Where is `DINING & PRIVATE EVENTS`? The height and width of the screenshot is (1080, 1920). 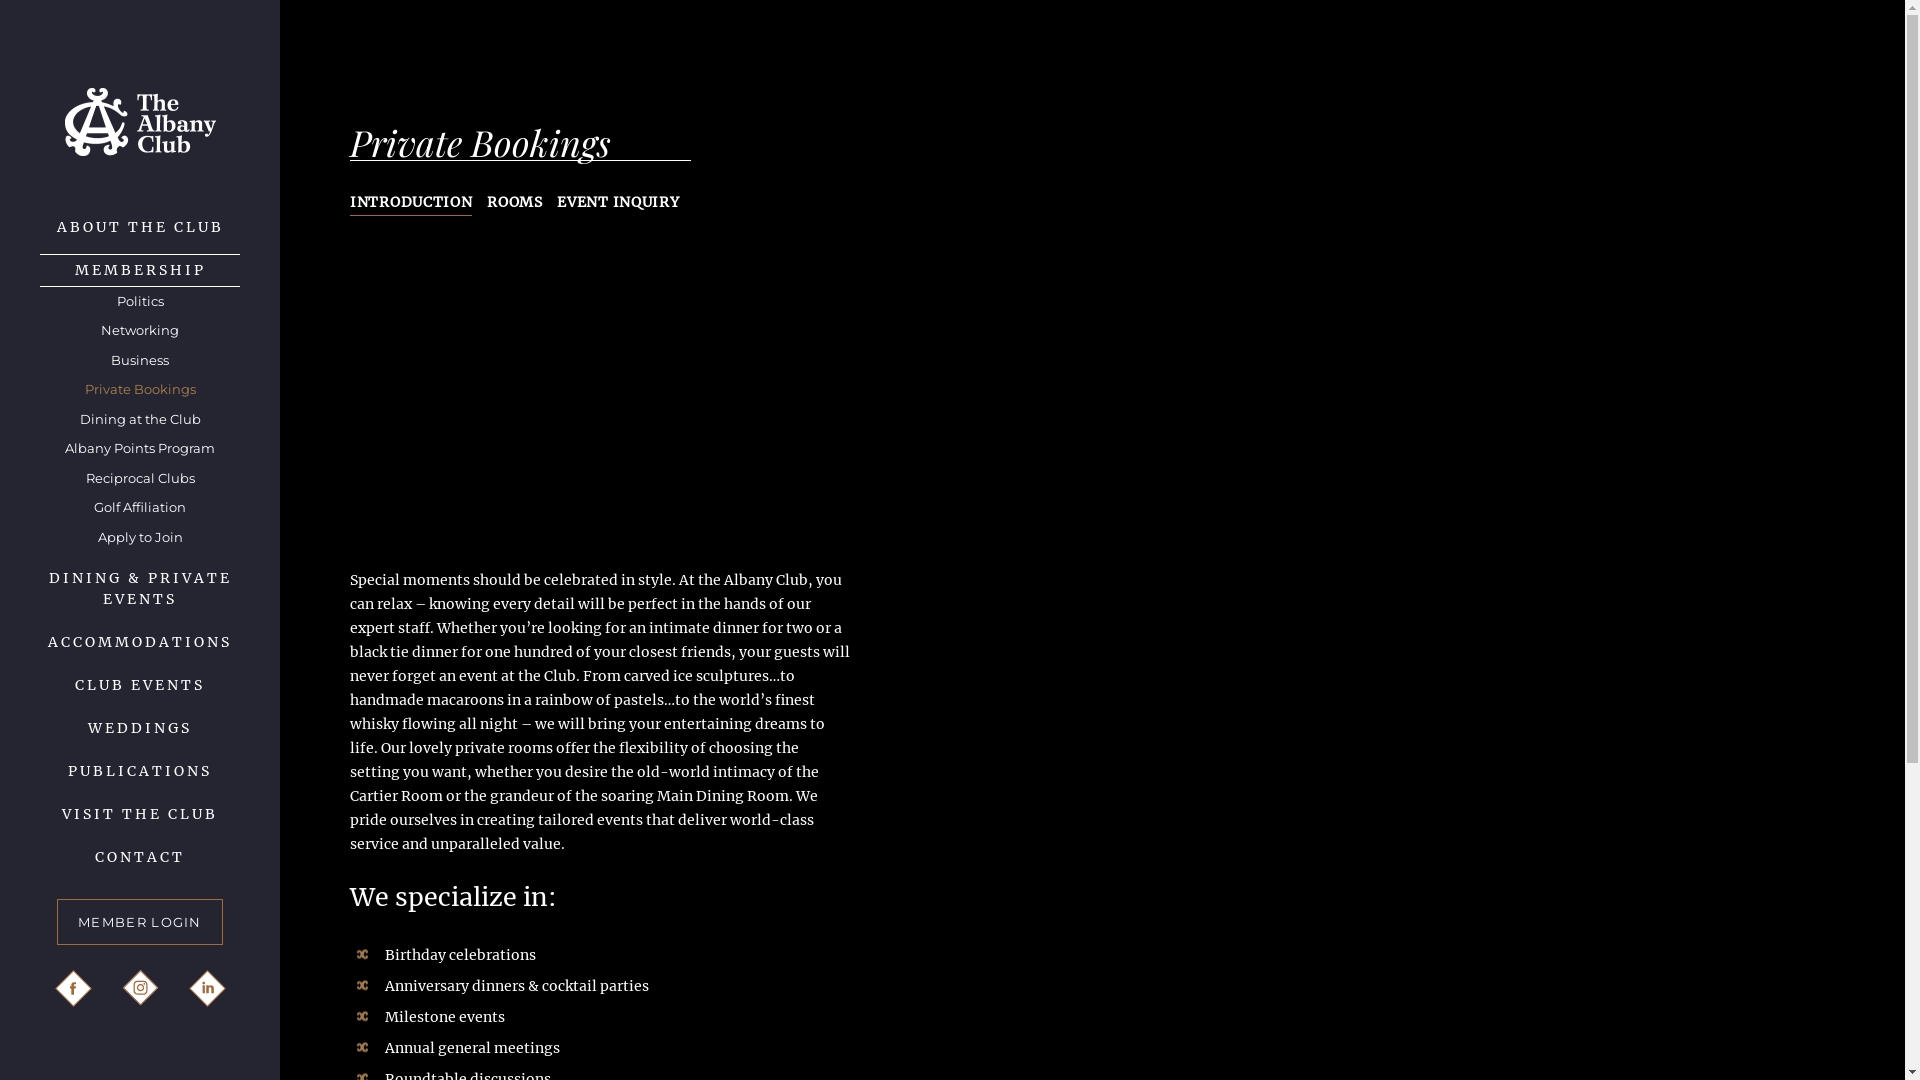 DINING & PRIVATE EVENTS is located at coordinates (140, 589).